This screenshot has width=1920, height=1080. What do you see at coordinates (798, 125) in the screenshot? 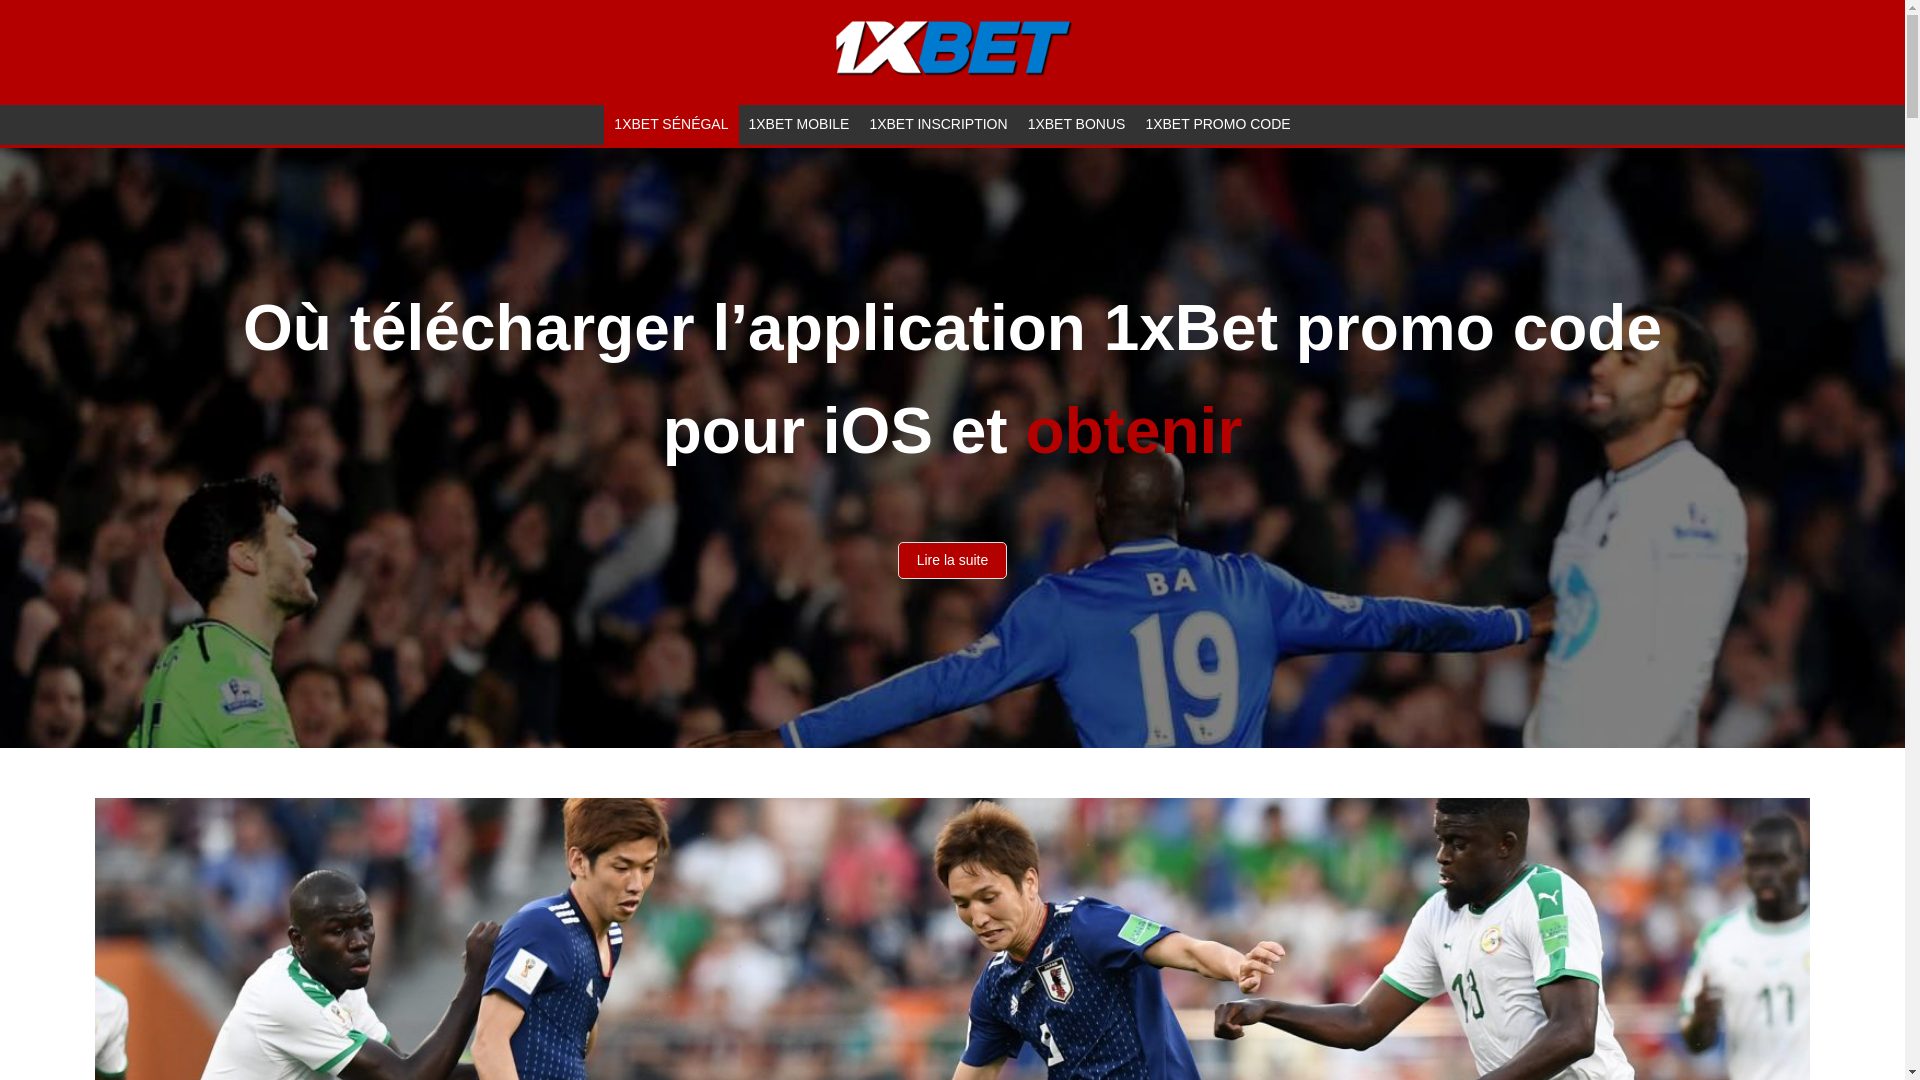
I see `1XBET MOBILE` at bounding box center [798, 125].